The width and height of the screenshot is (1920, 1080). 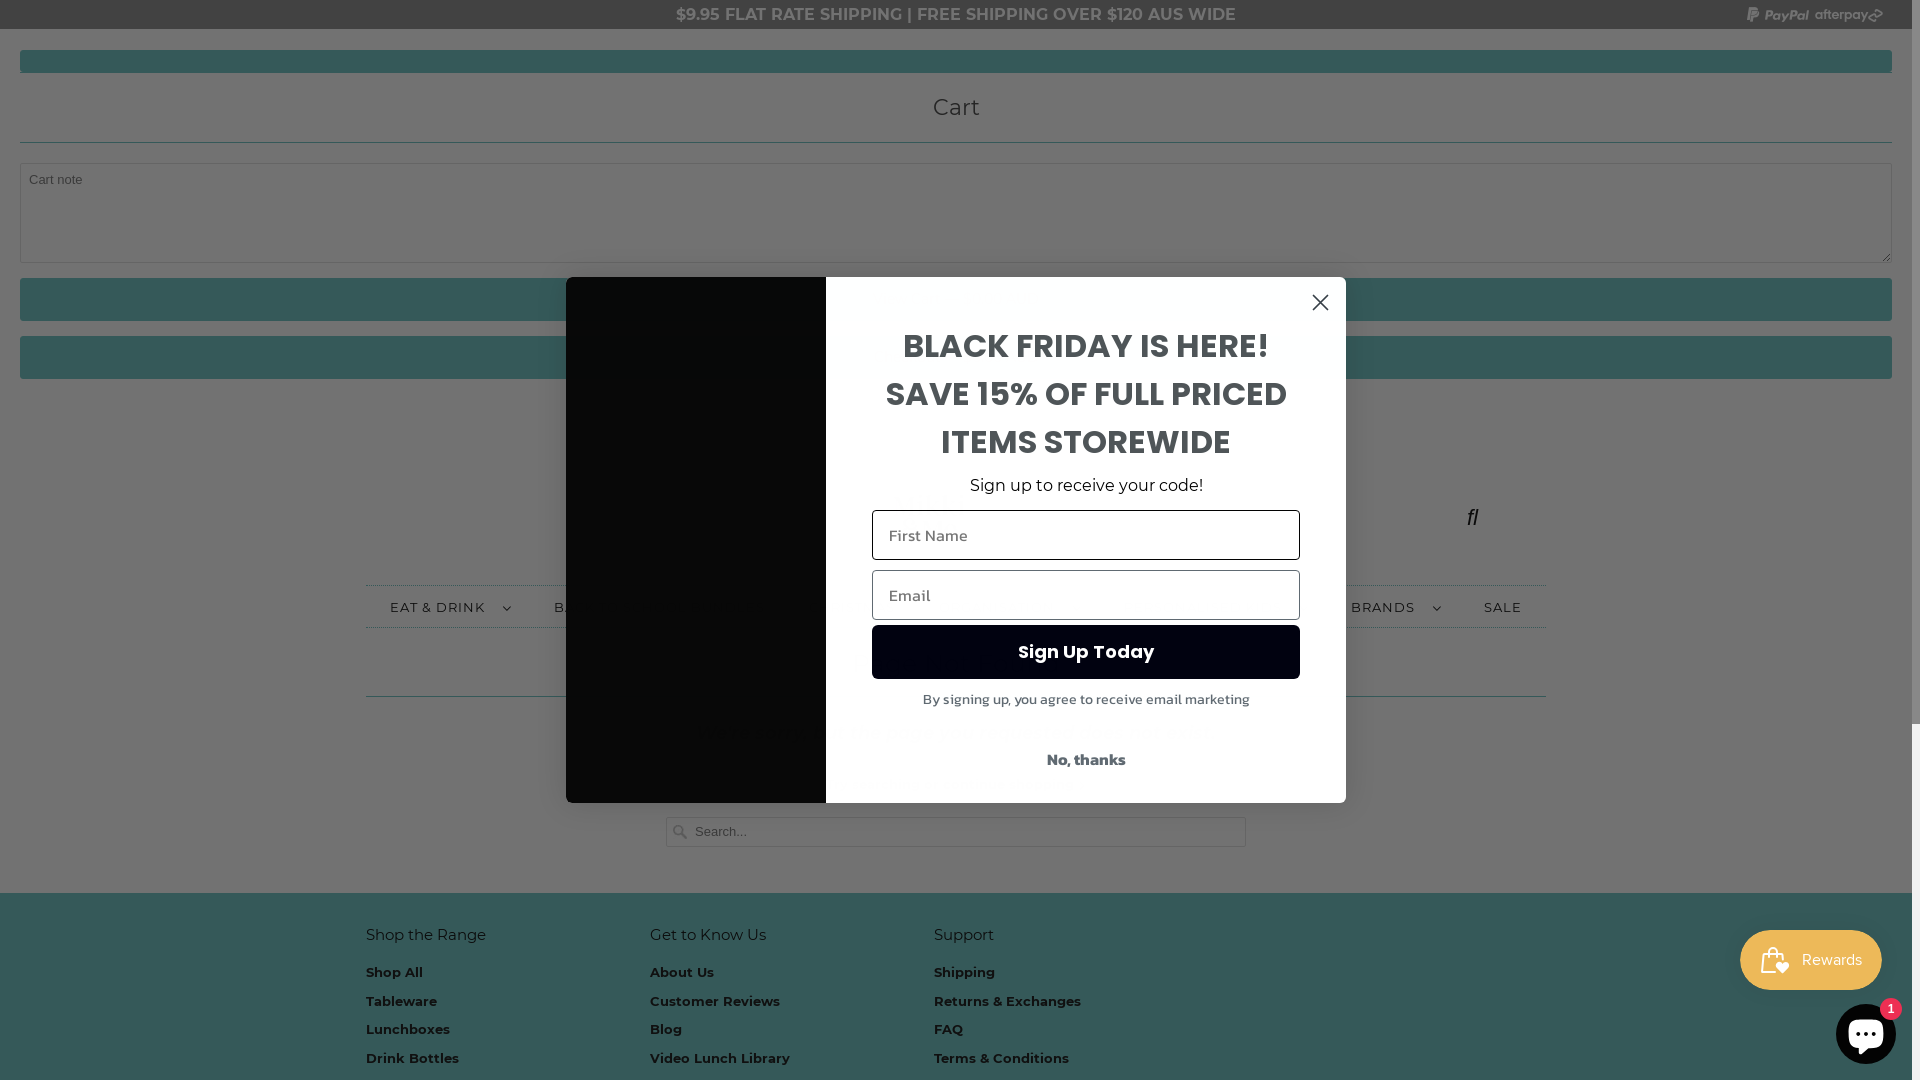 What do you see at coordinates (1320, 302) in the screenshot?
I see `Close dialog 1` at bounding box center [1320, 302].